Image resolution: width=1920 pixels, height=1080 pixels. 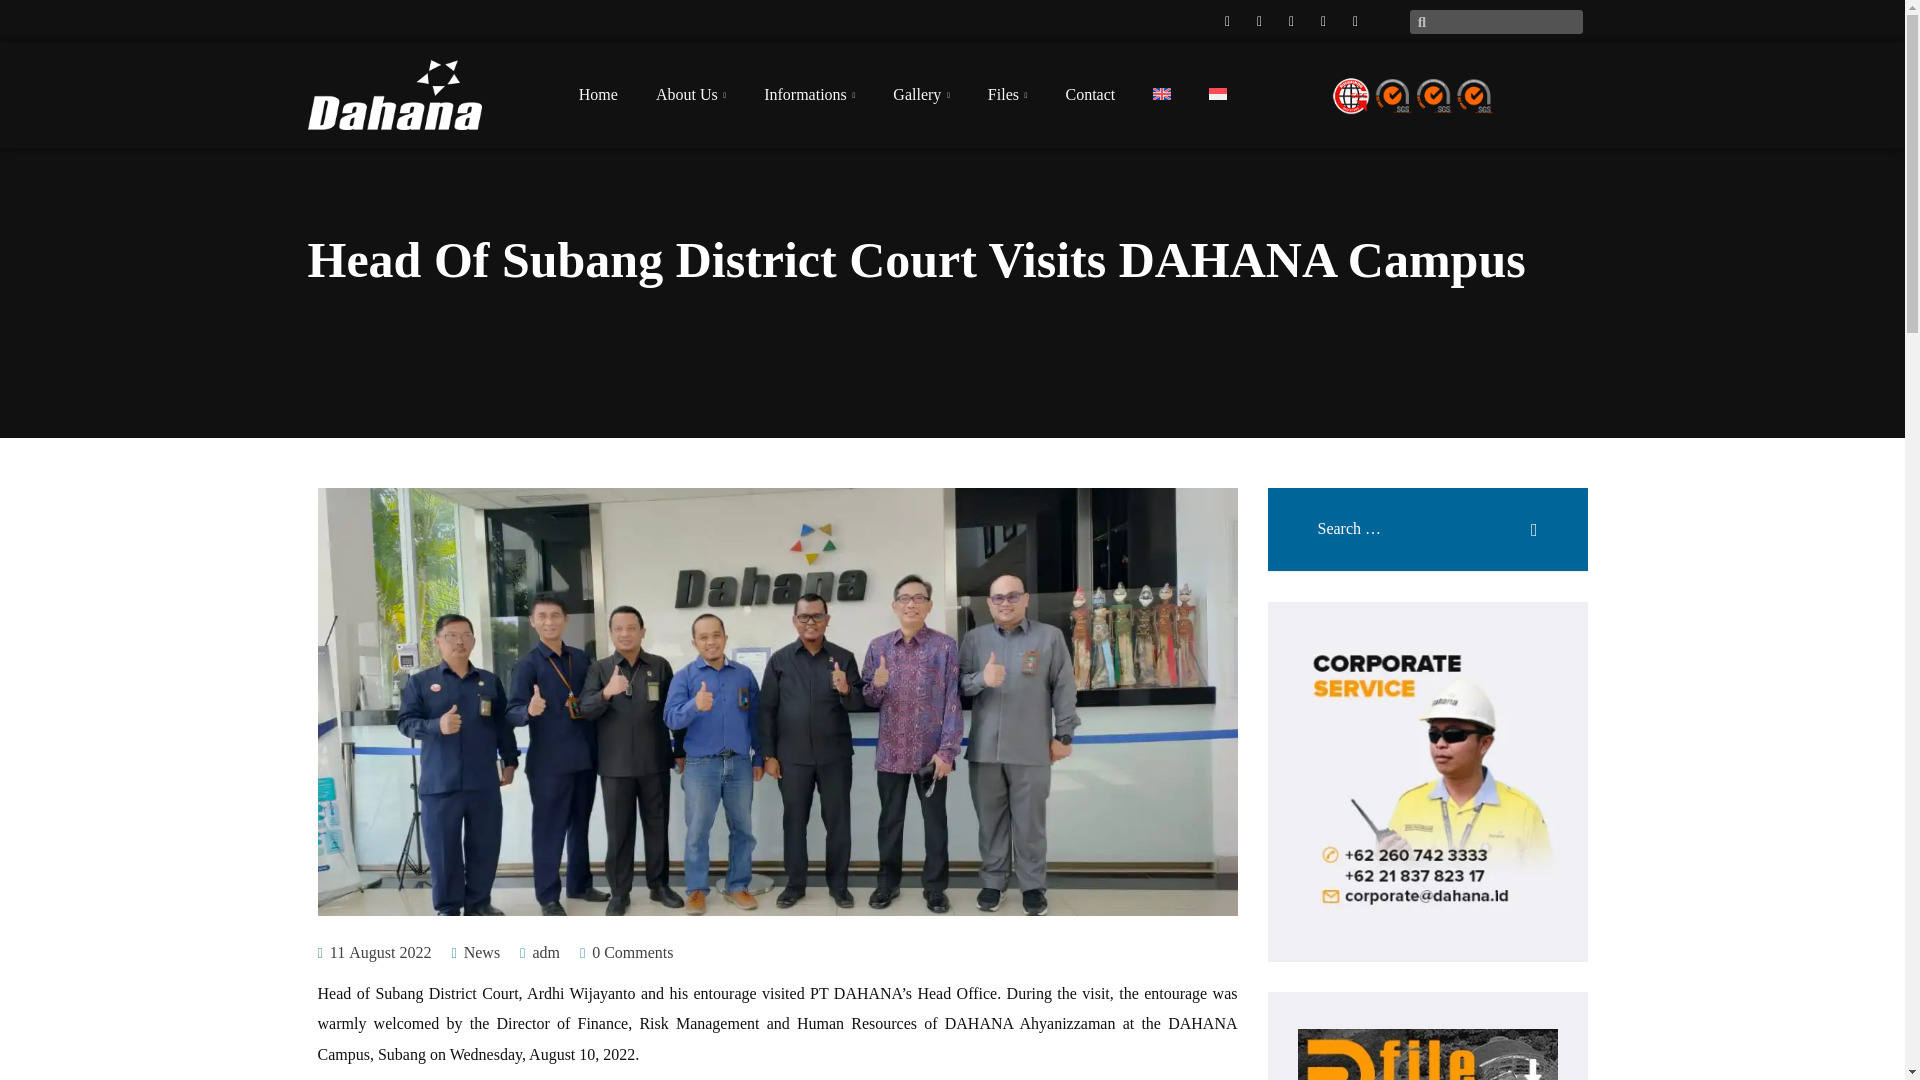 What do you see at coordinates (690, 94) in the screenshot?
I see `About Us` at bounding box center [690, 94].